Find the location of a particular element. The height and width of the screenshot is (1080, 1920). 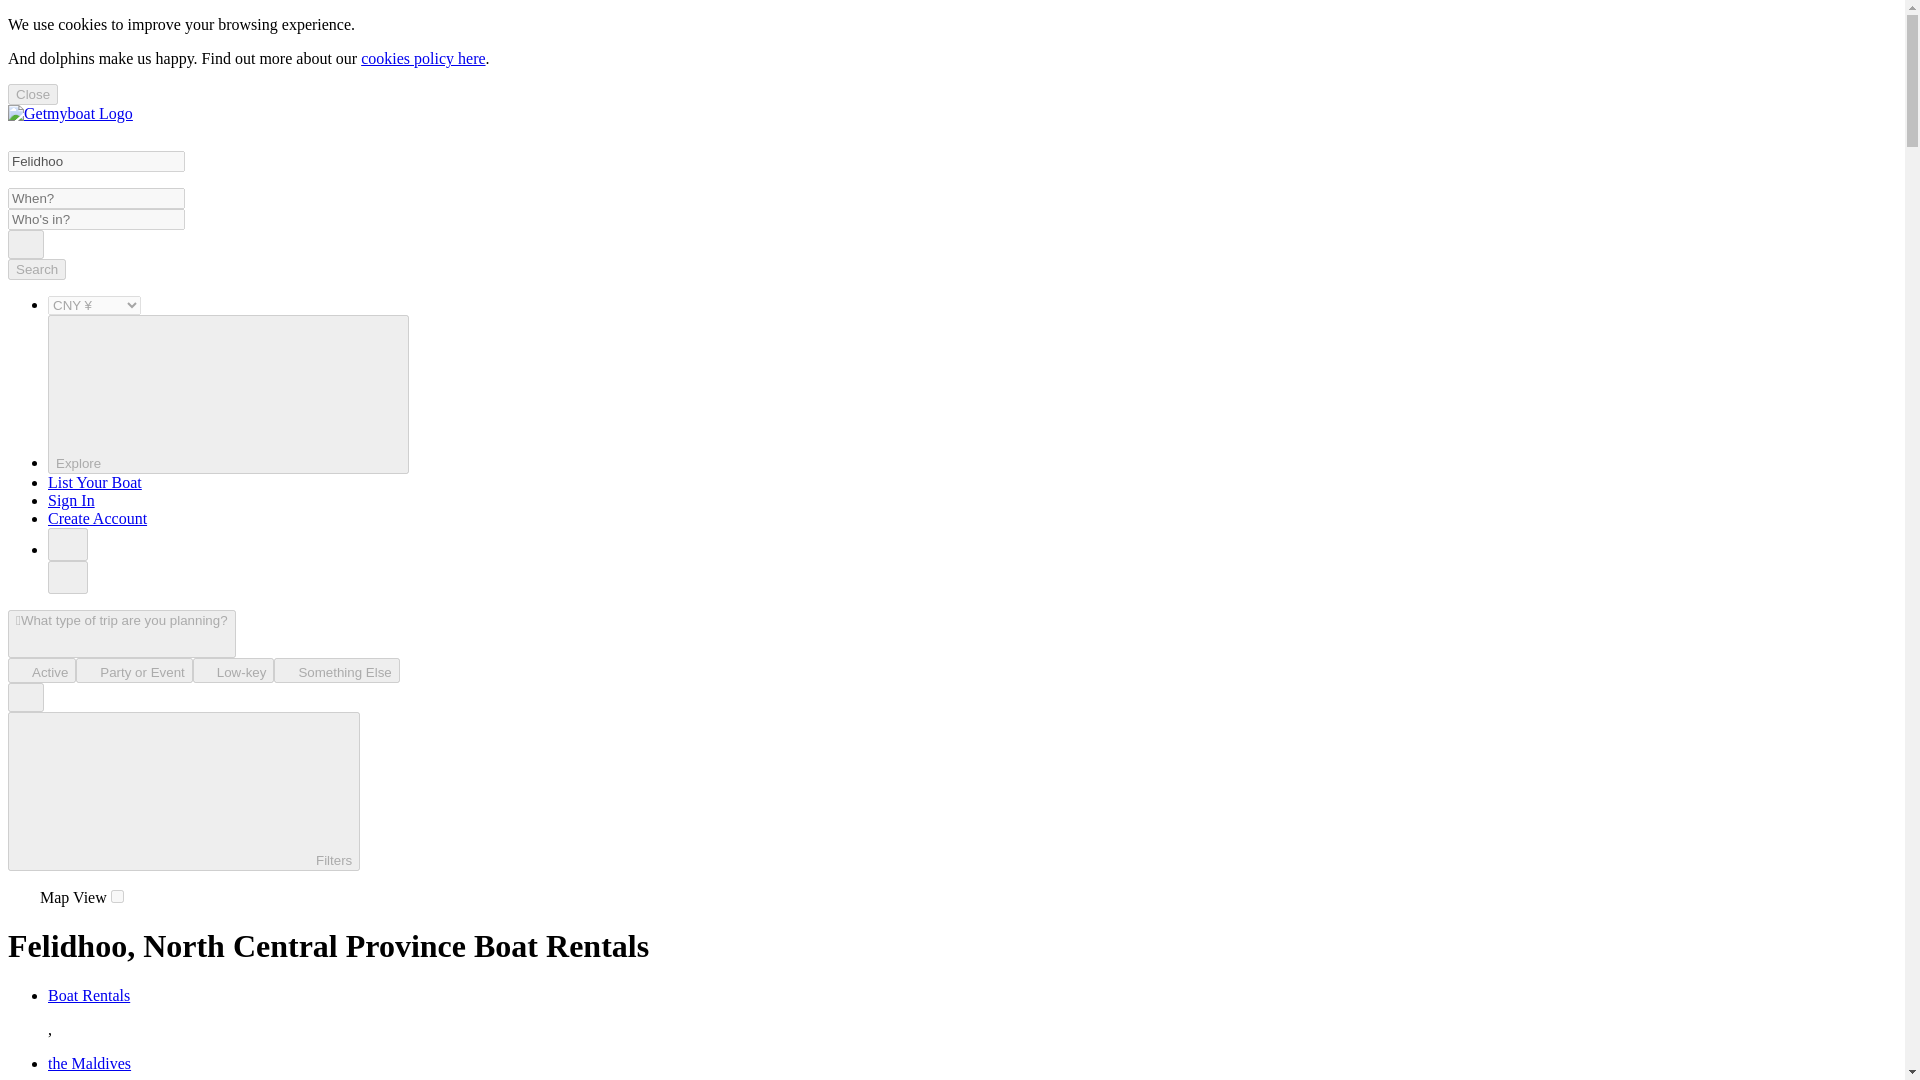

Party or Event is located at coordinates (134, 670).